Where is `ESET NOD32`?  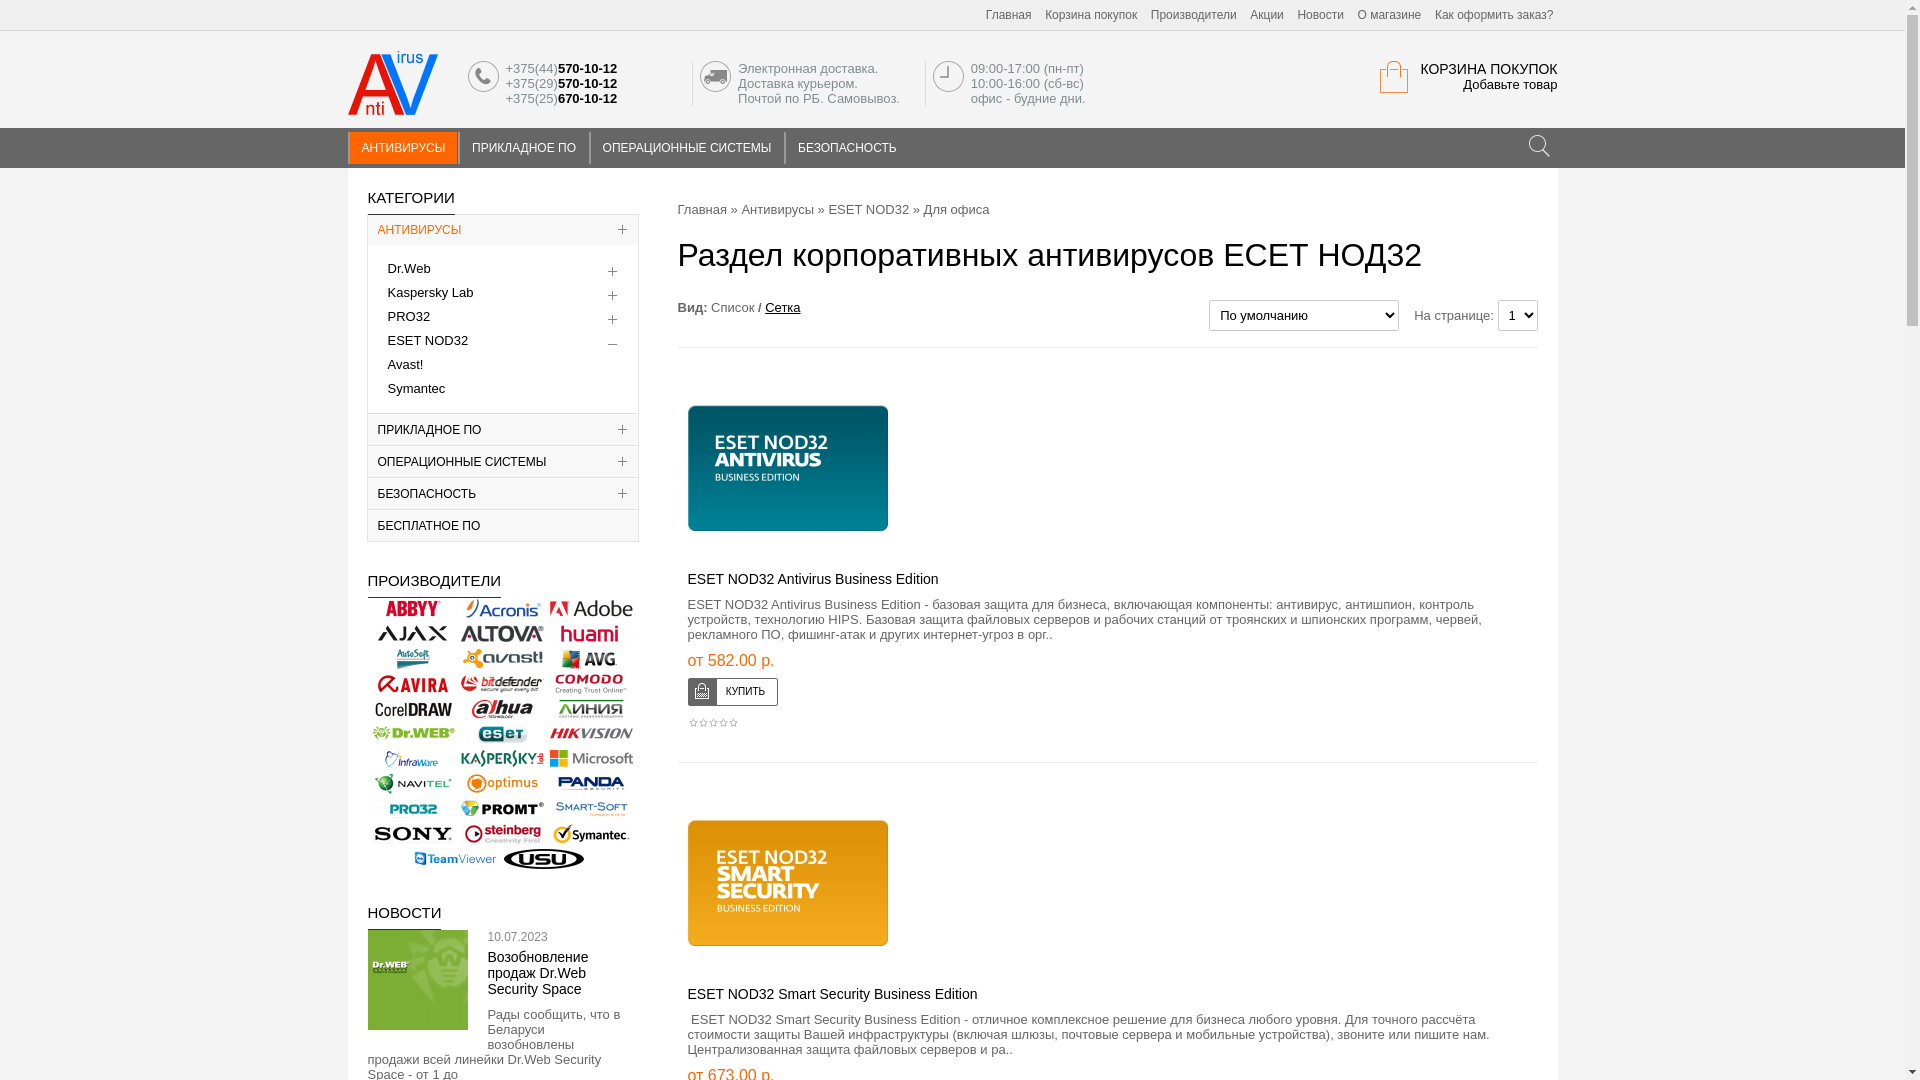 ESET NOD32 is located at coordinates (428, 340).